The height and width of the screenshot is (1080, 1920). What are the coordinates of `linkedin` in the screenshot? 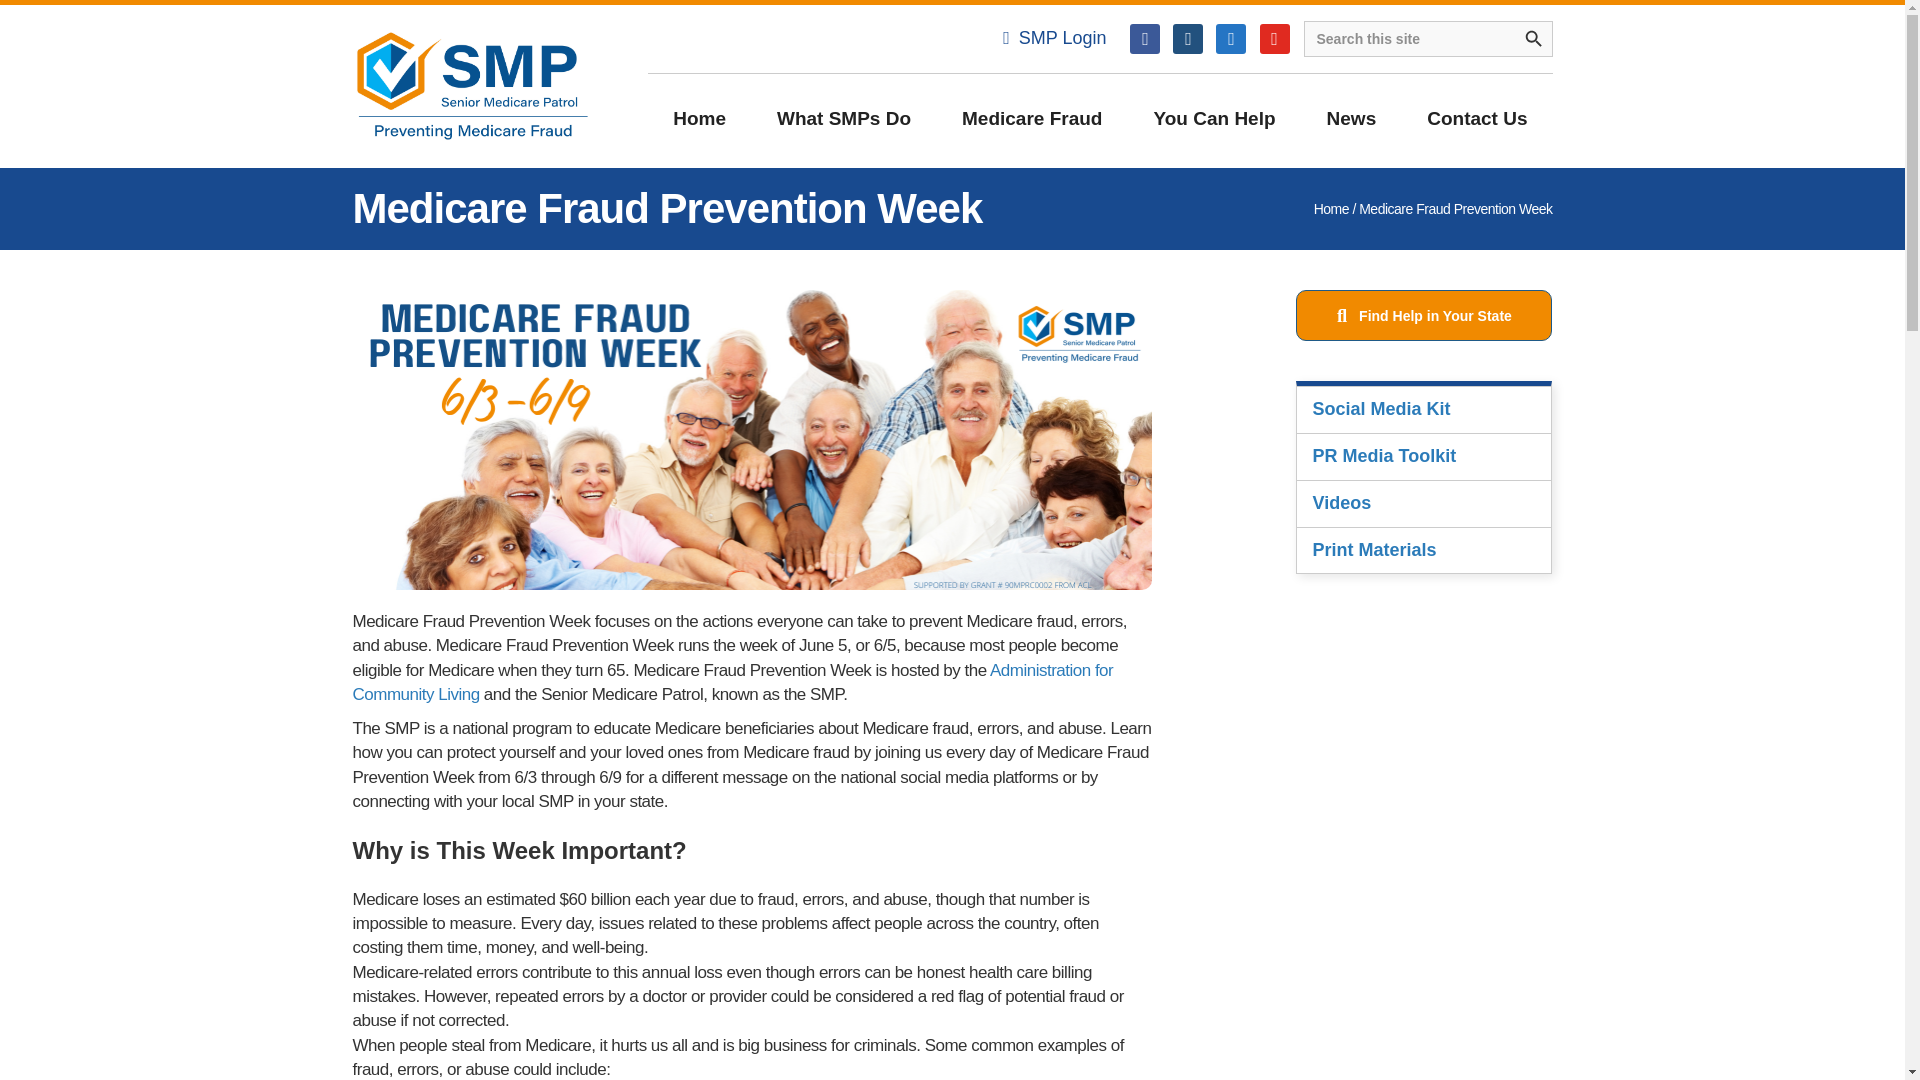 It's located at (1230, 38).